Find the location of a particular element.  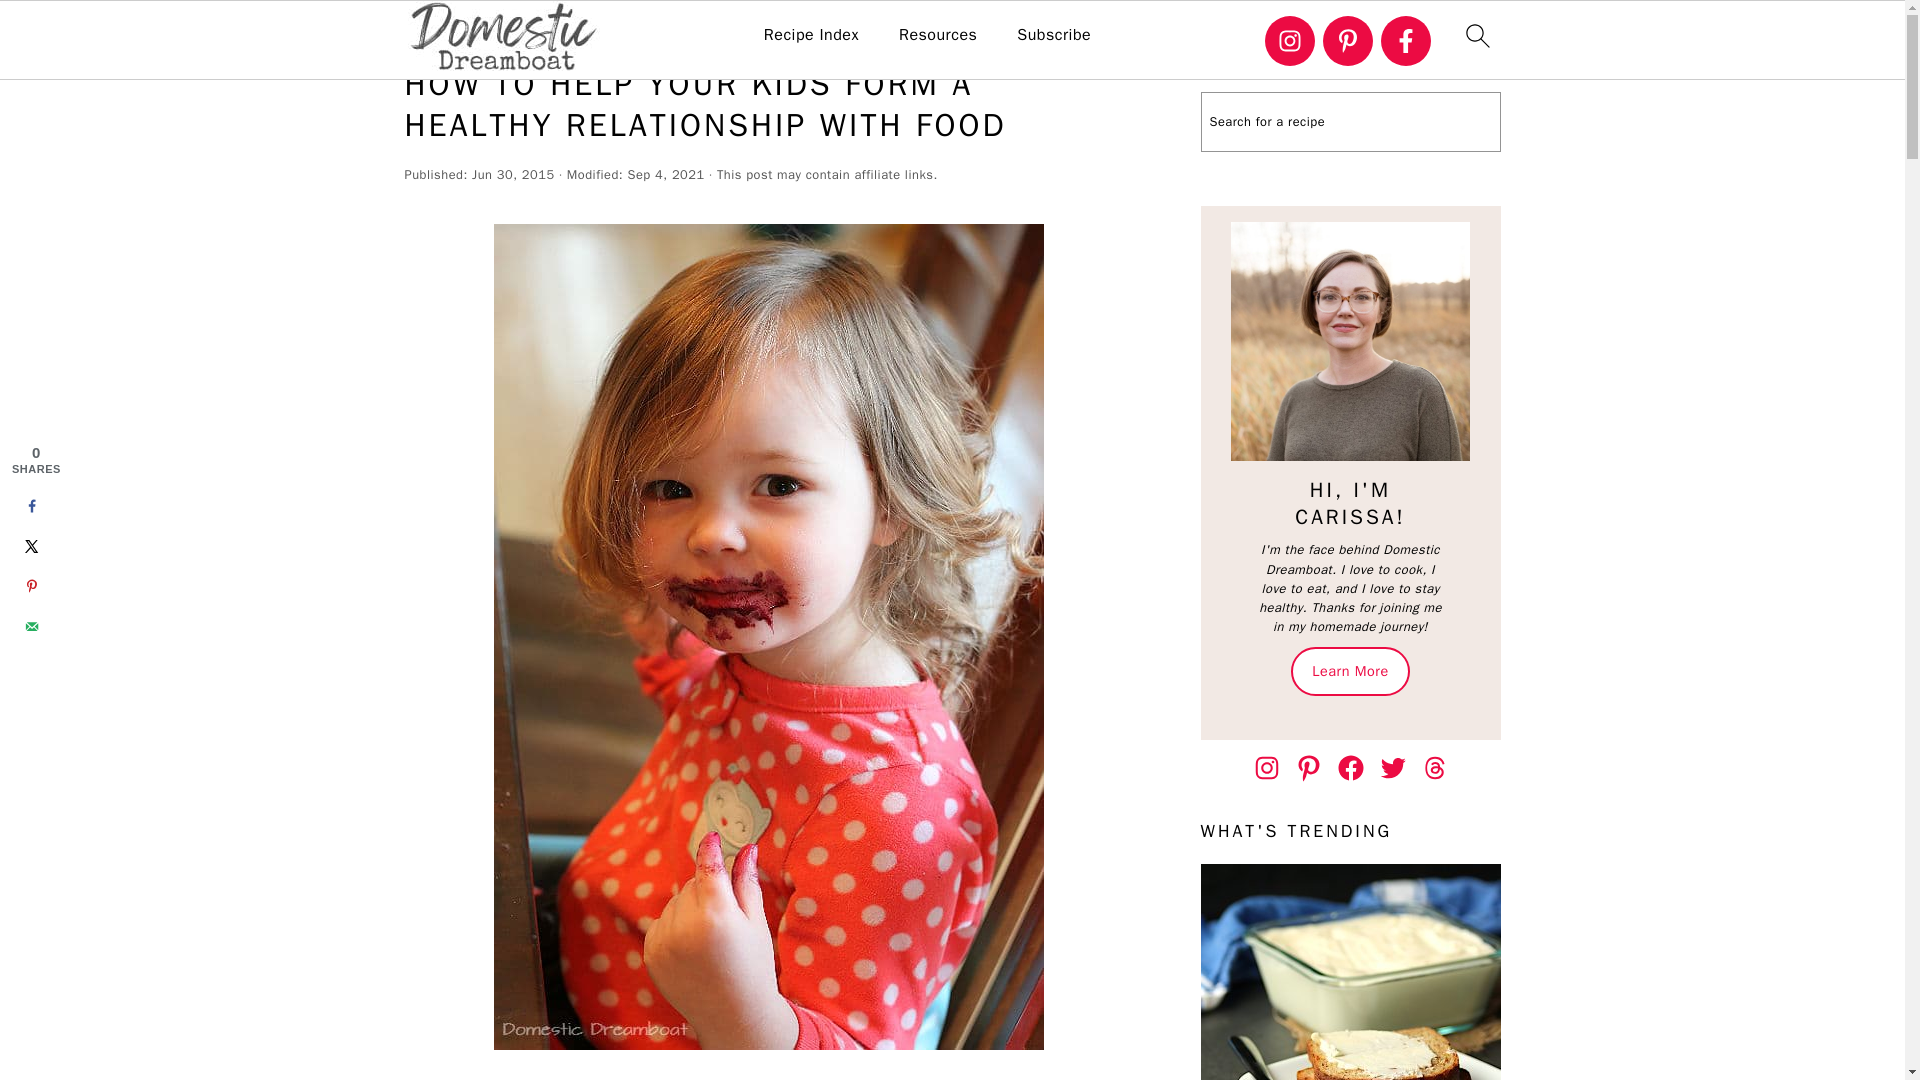

Save to Pinterest is located at coordinates (31, 585).